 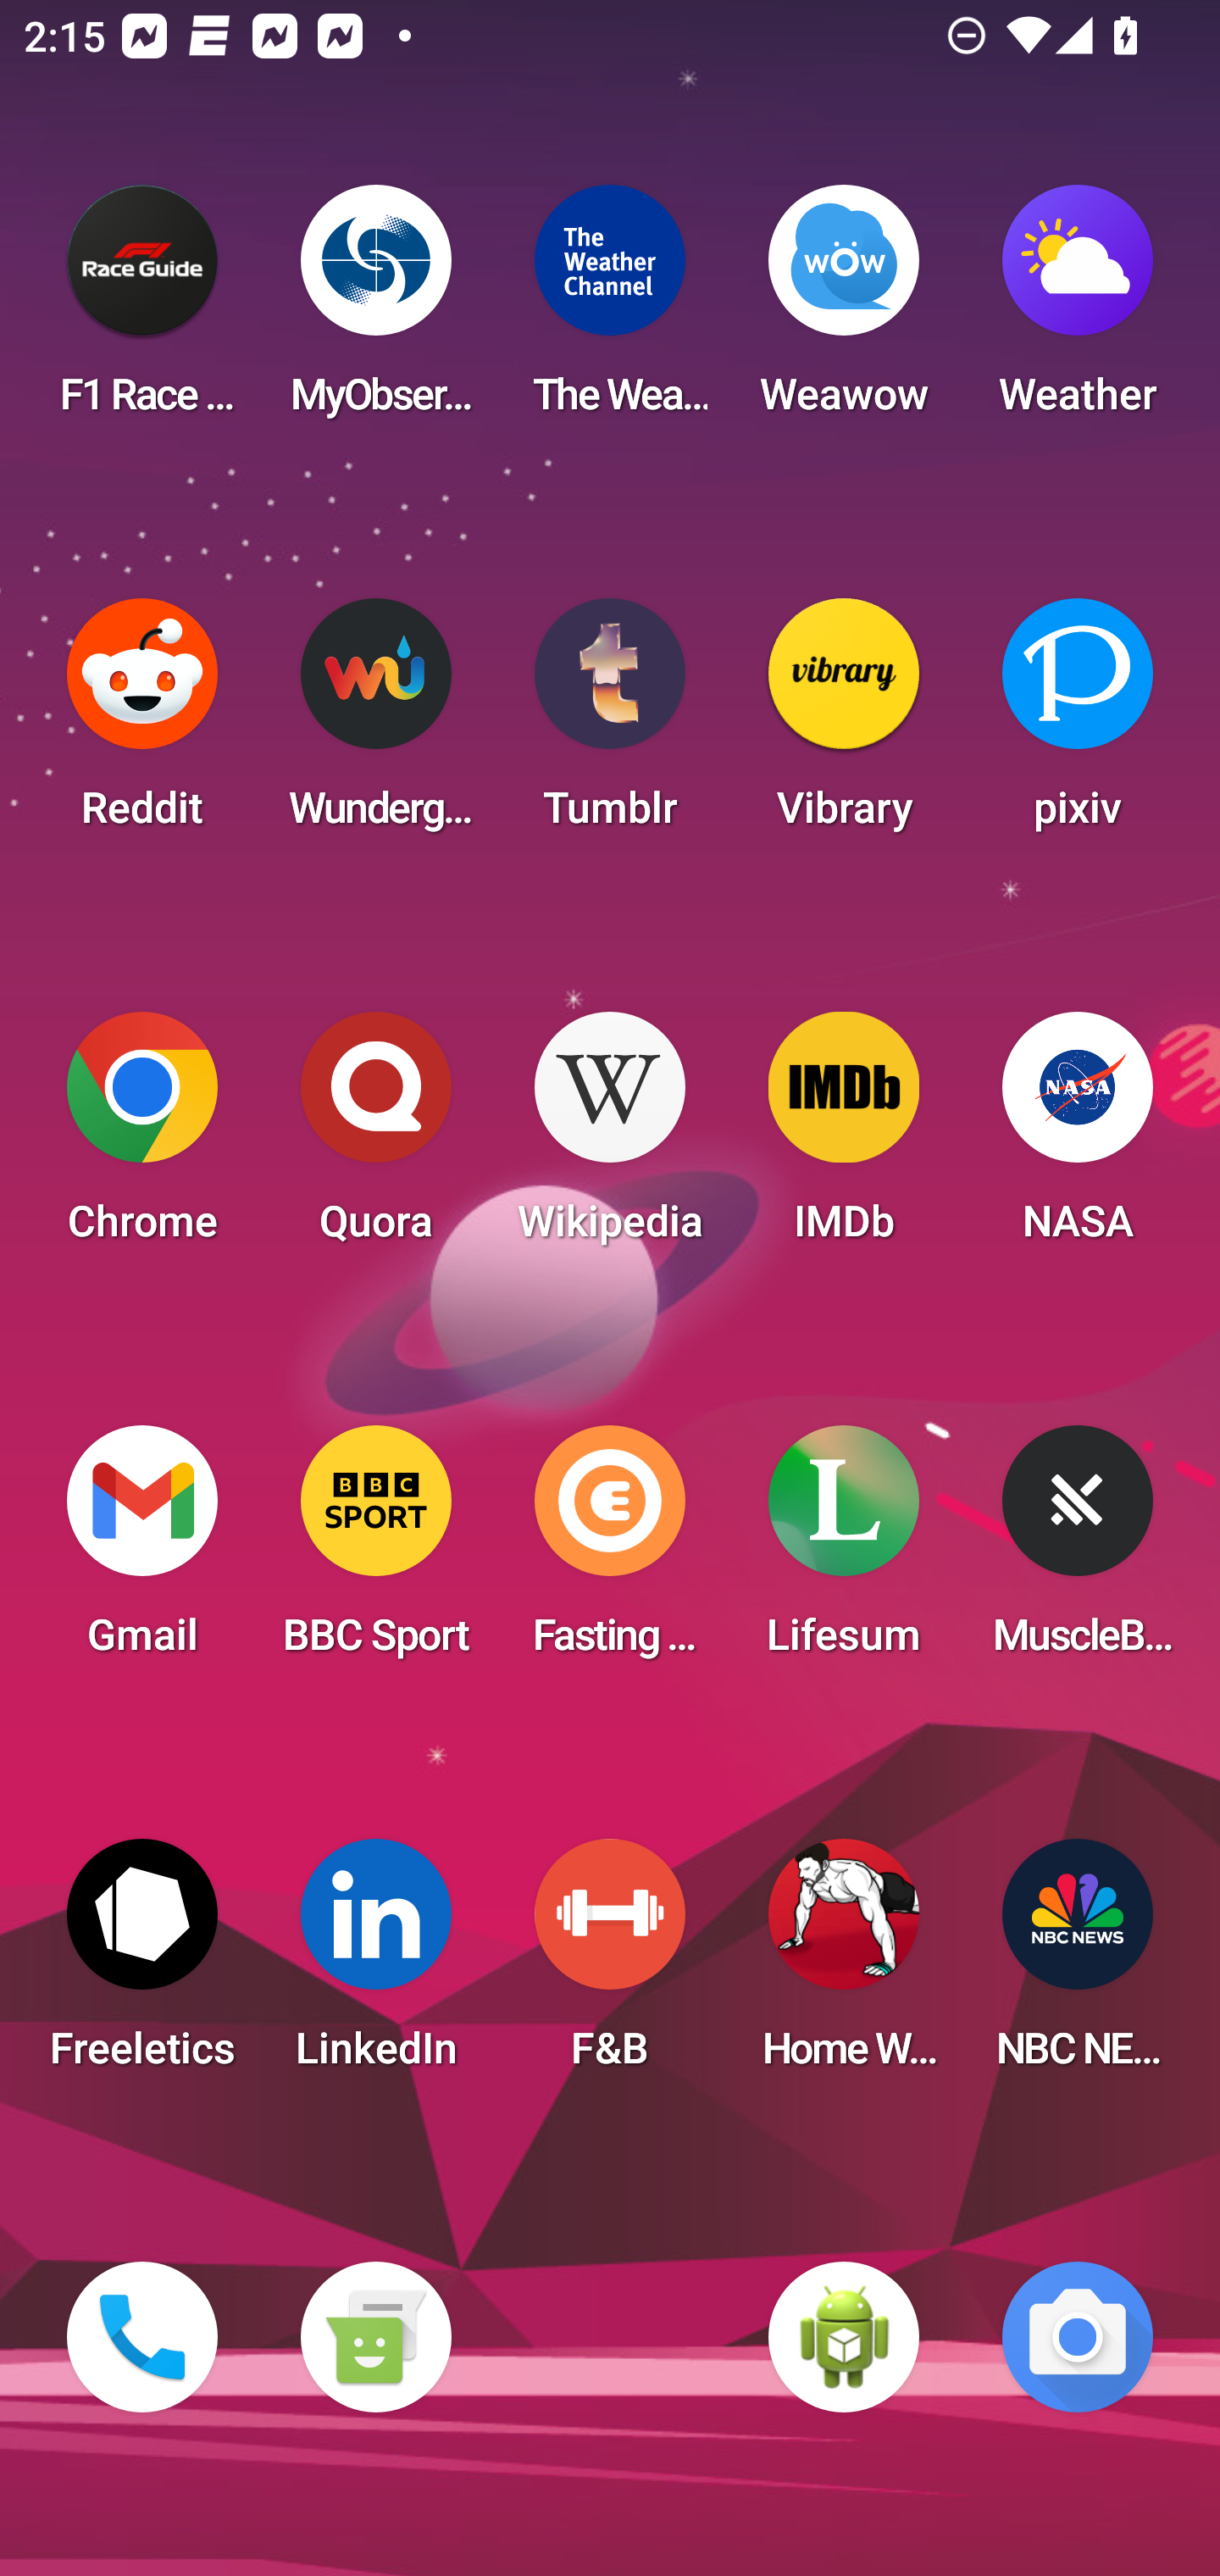 What do you see at coordinates (1078, 2337) in the screenshot?
I see `Camera` at bounding box center [1078, 2337].